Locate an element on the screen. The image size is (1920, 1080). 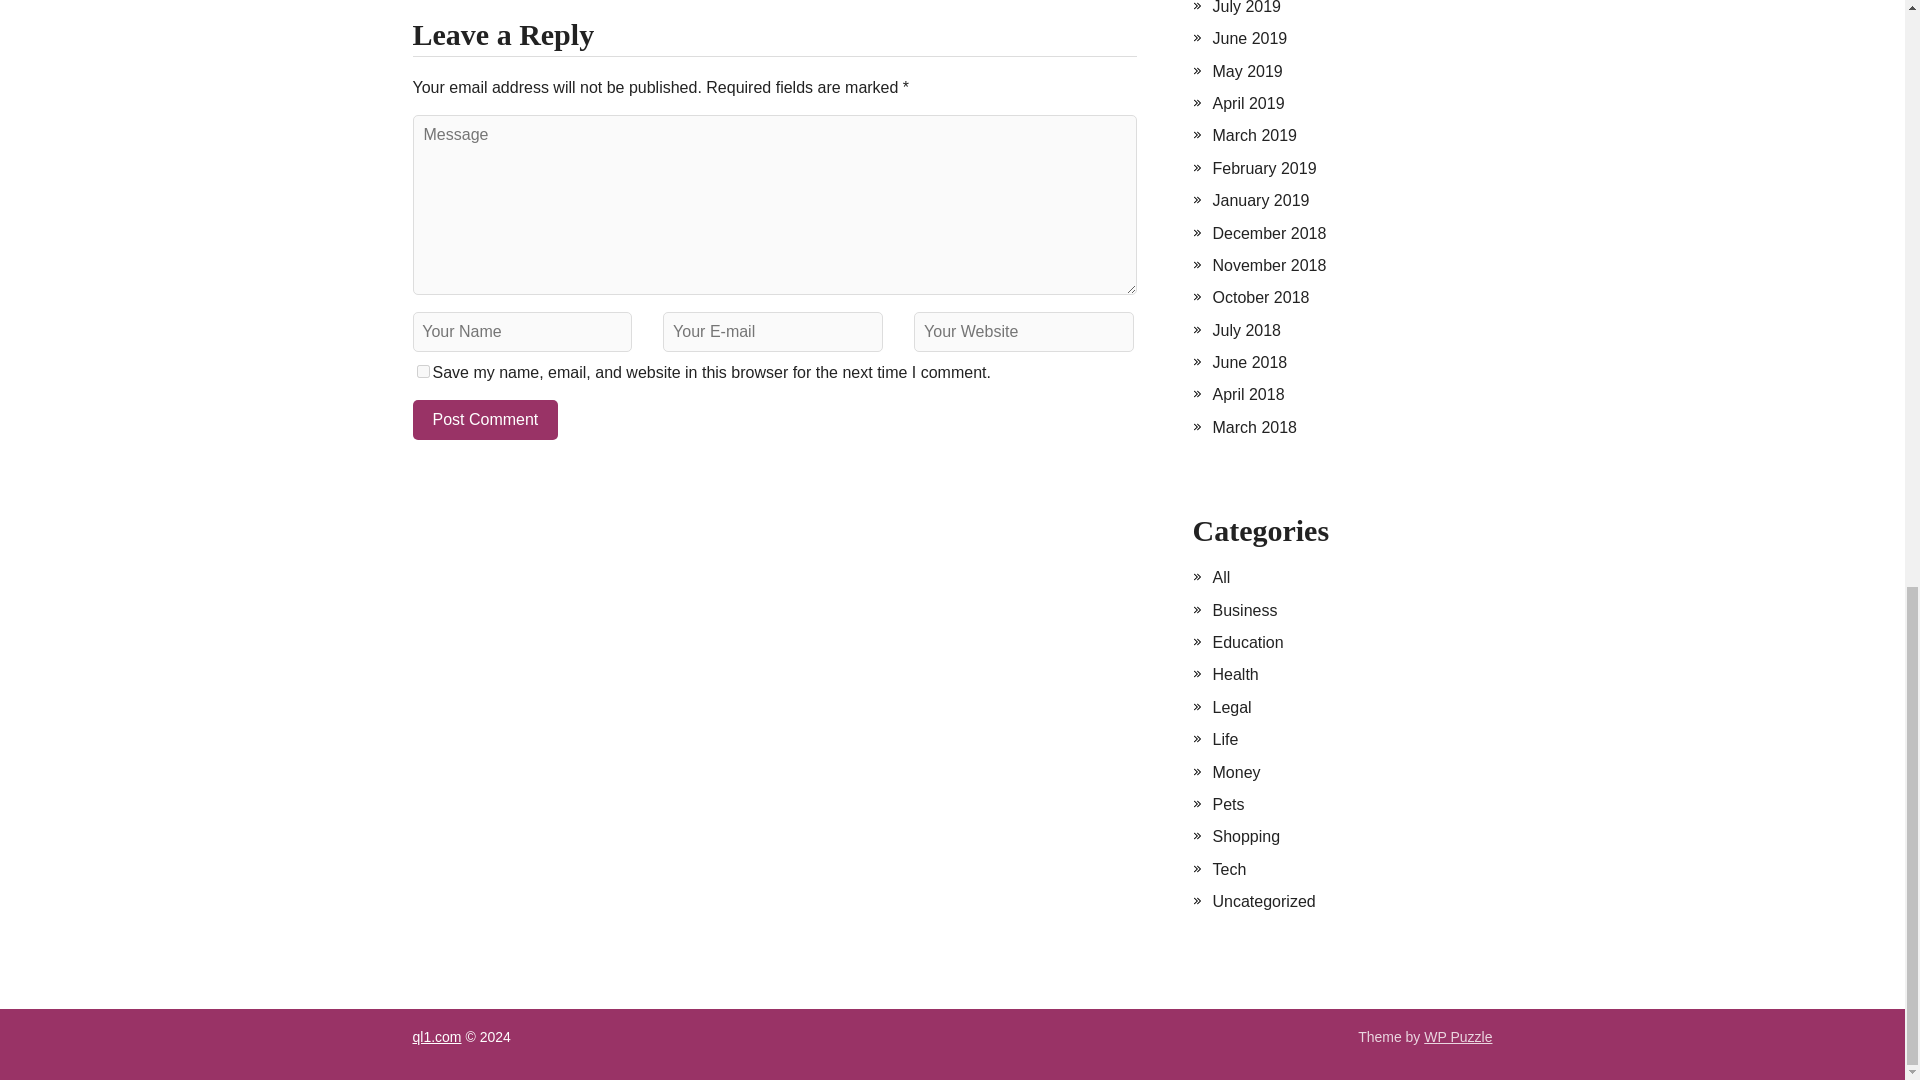
June 2019 is located at coordinates (1248, 38).